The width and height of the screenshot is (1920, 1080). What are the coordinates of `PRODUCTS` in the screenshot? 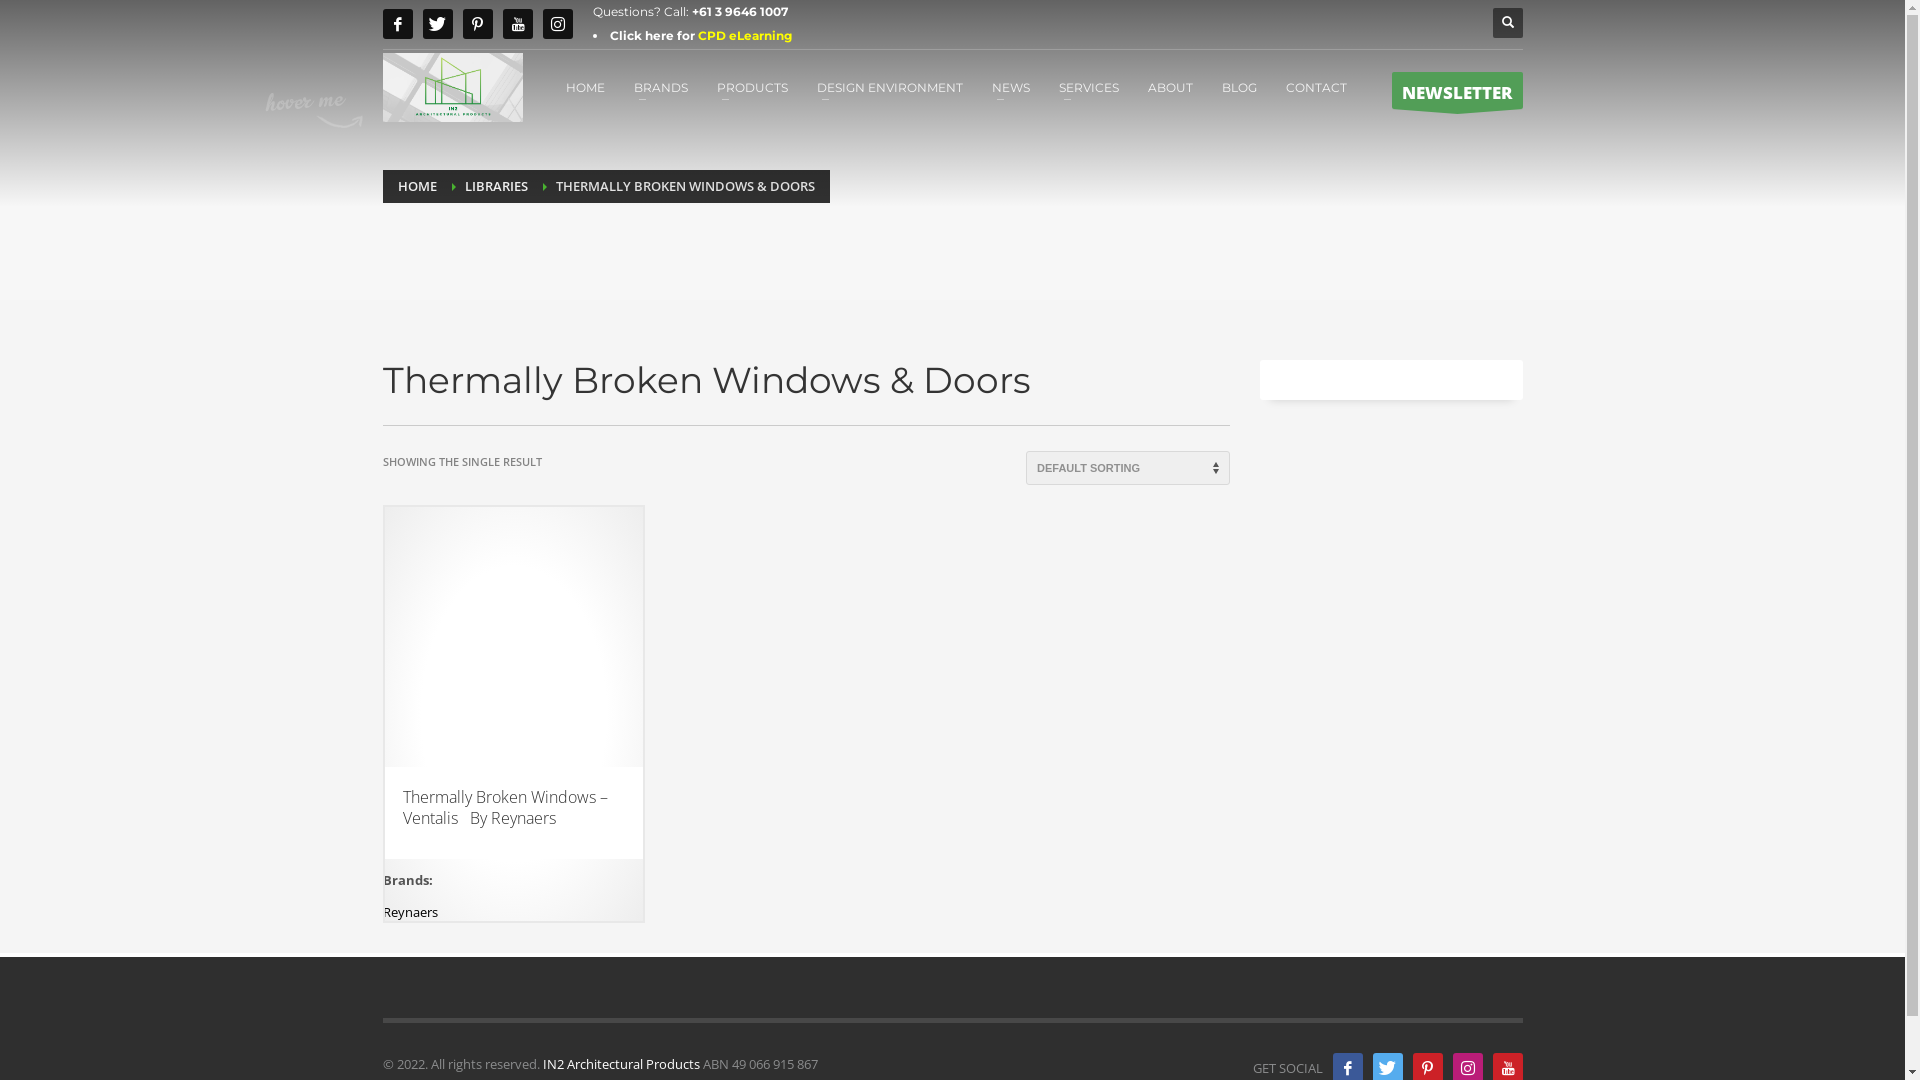 It's located at (752, 87).